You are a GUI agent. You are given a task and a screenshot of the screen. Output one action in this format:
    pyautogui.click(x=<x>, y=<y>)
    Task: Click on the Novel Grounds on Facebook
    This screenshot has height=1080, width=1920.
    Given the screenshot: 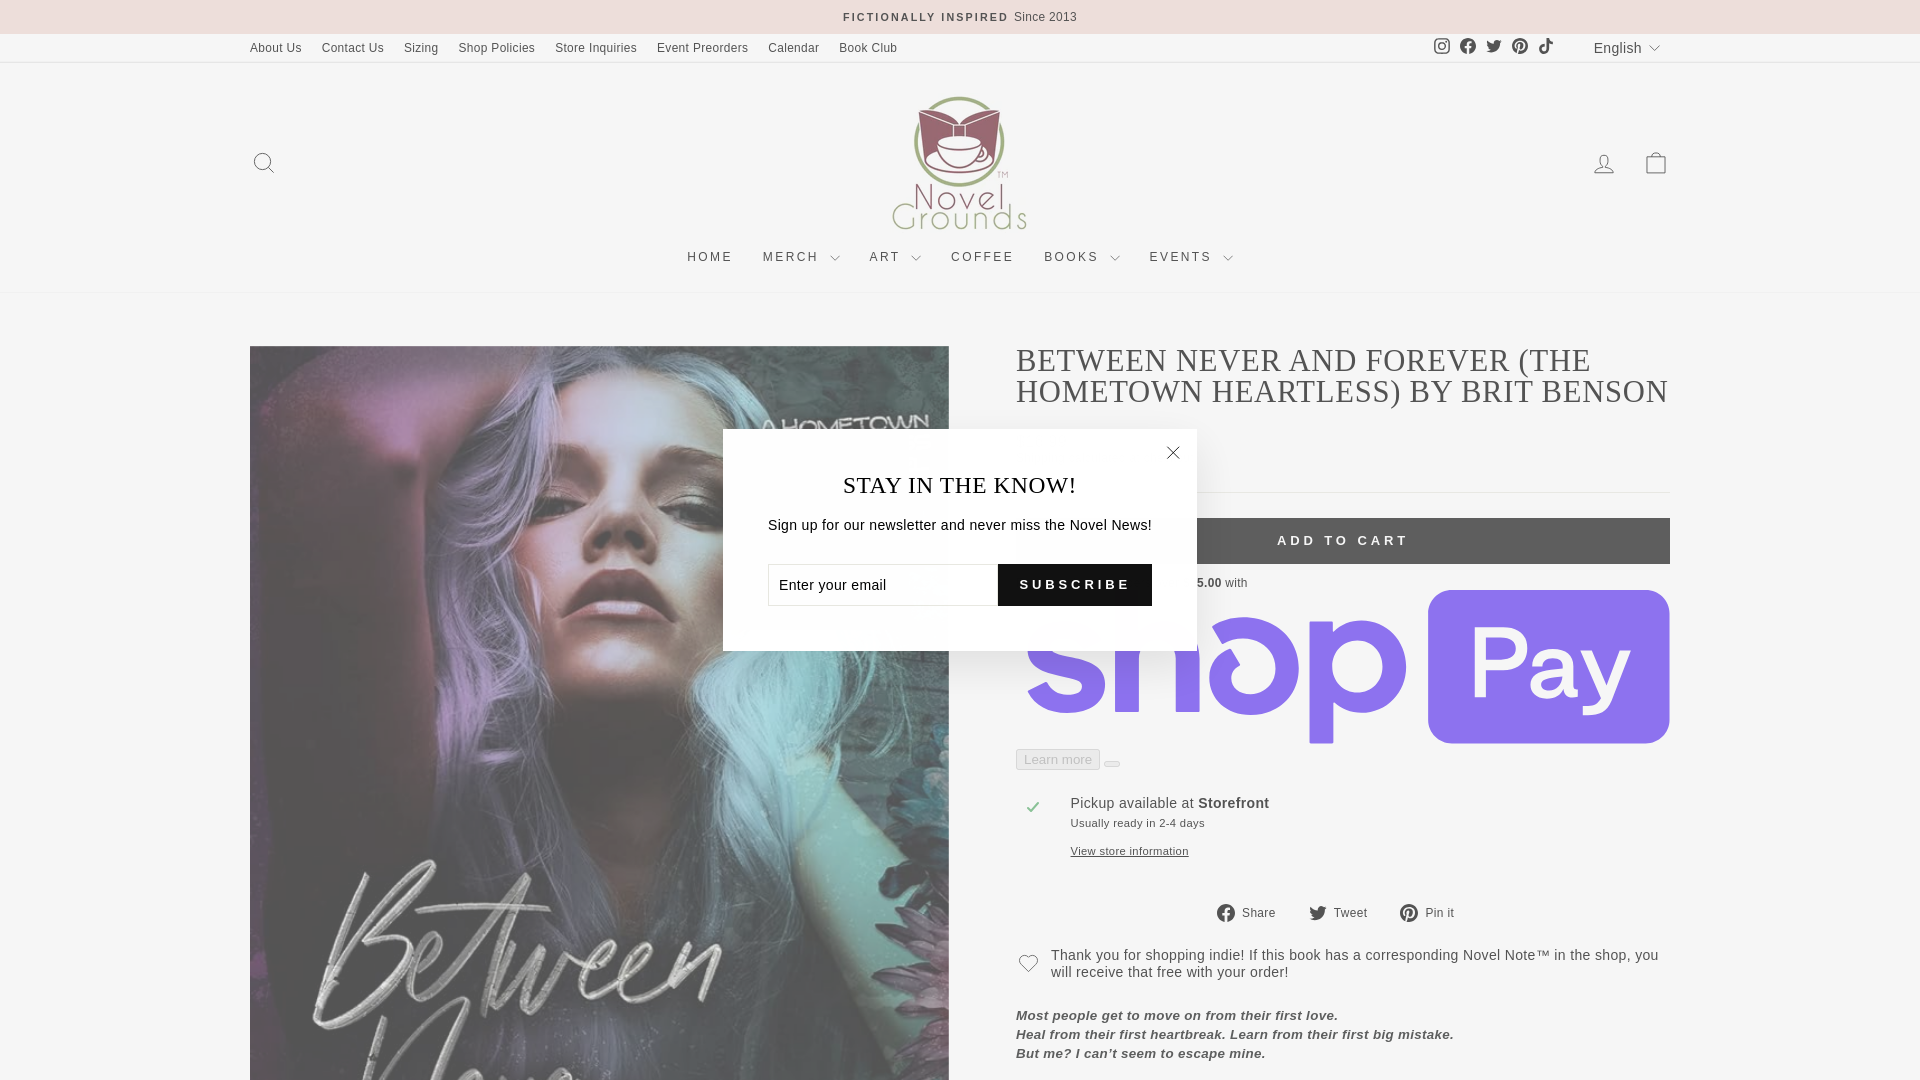 What is the action you would take?
    pyautogui.click(x=1468, y=47)
    